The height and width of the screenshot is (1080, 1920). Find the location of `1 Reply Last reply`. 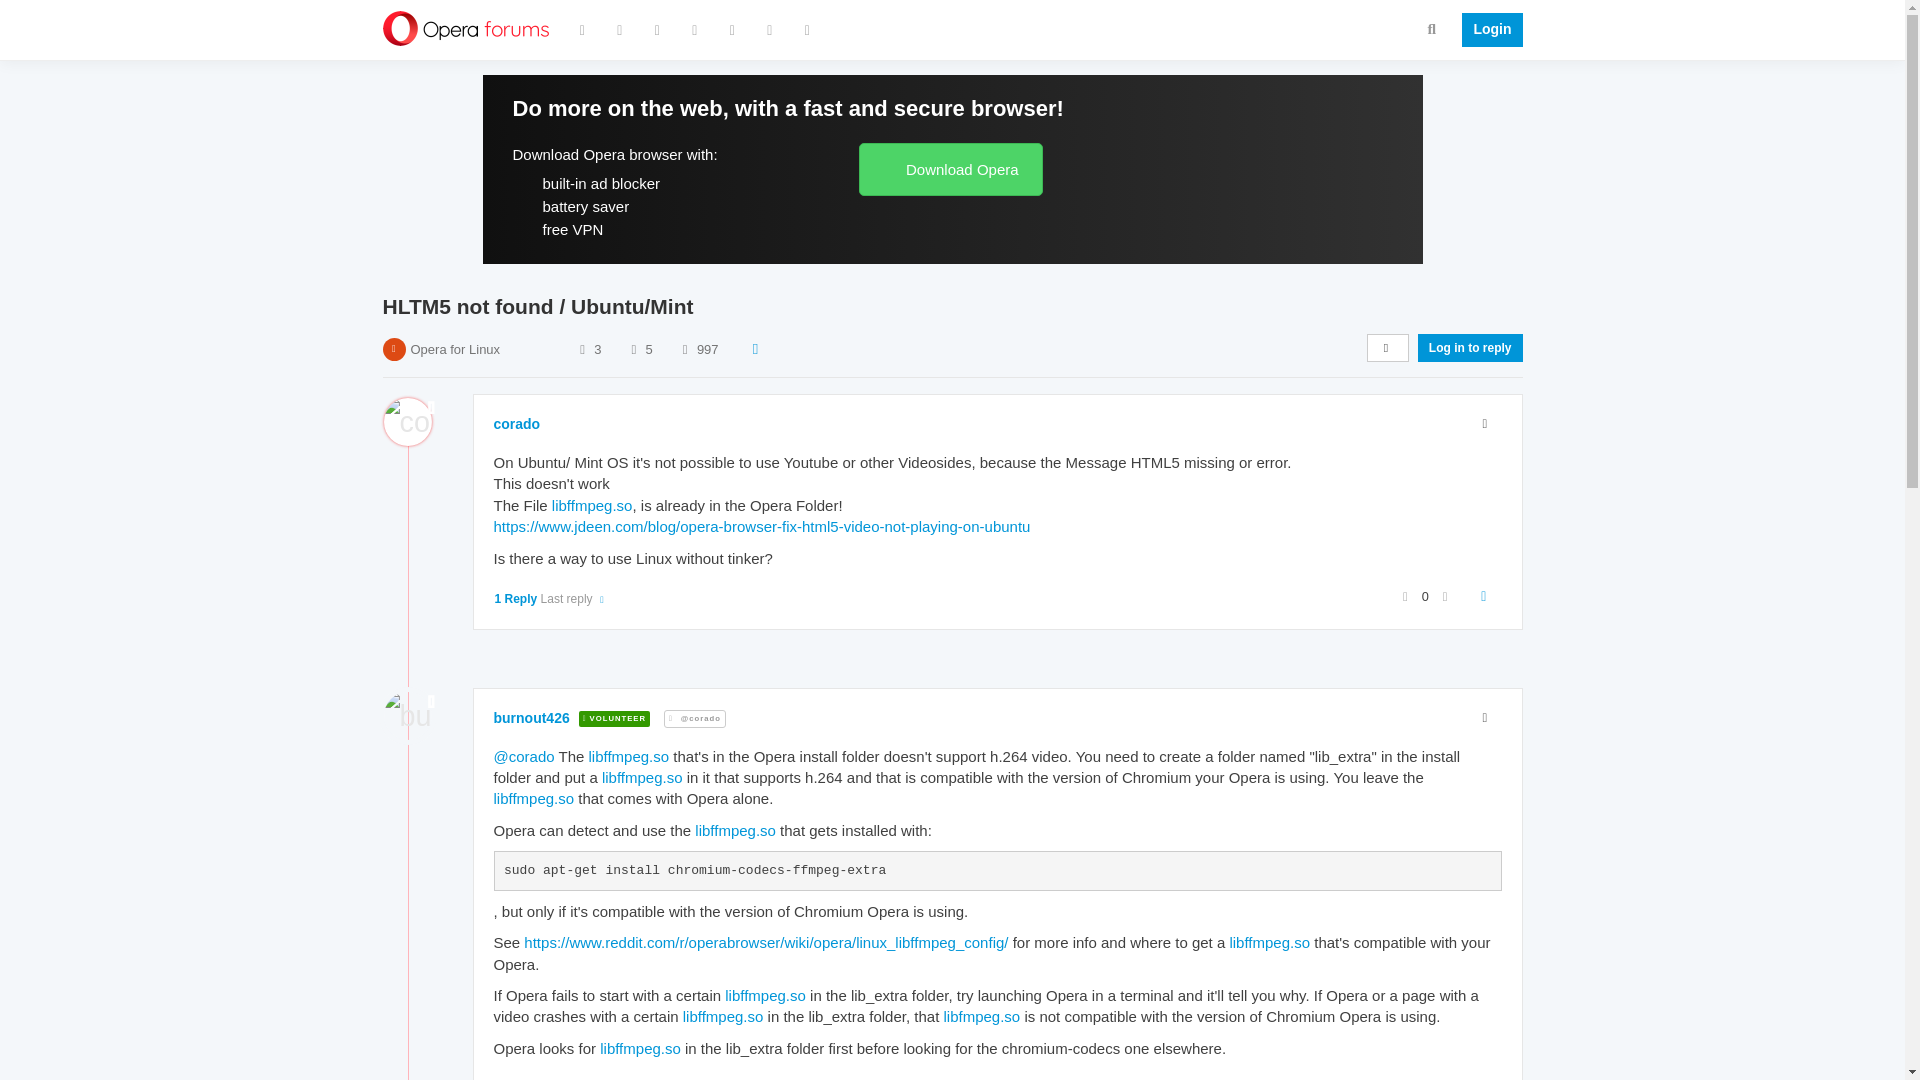

1 Reply Last reply is located at coordinates (550, 598).